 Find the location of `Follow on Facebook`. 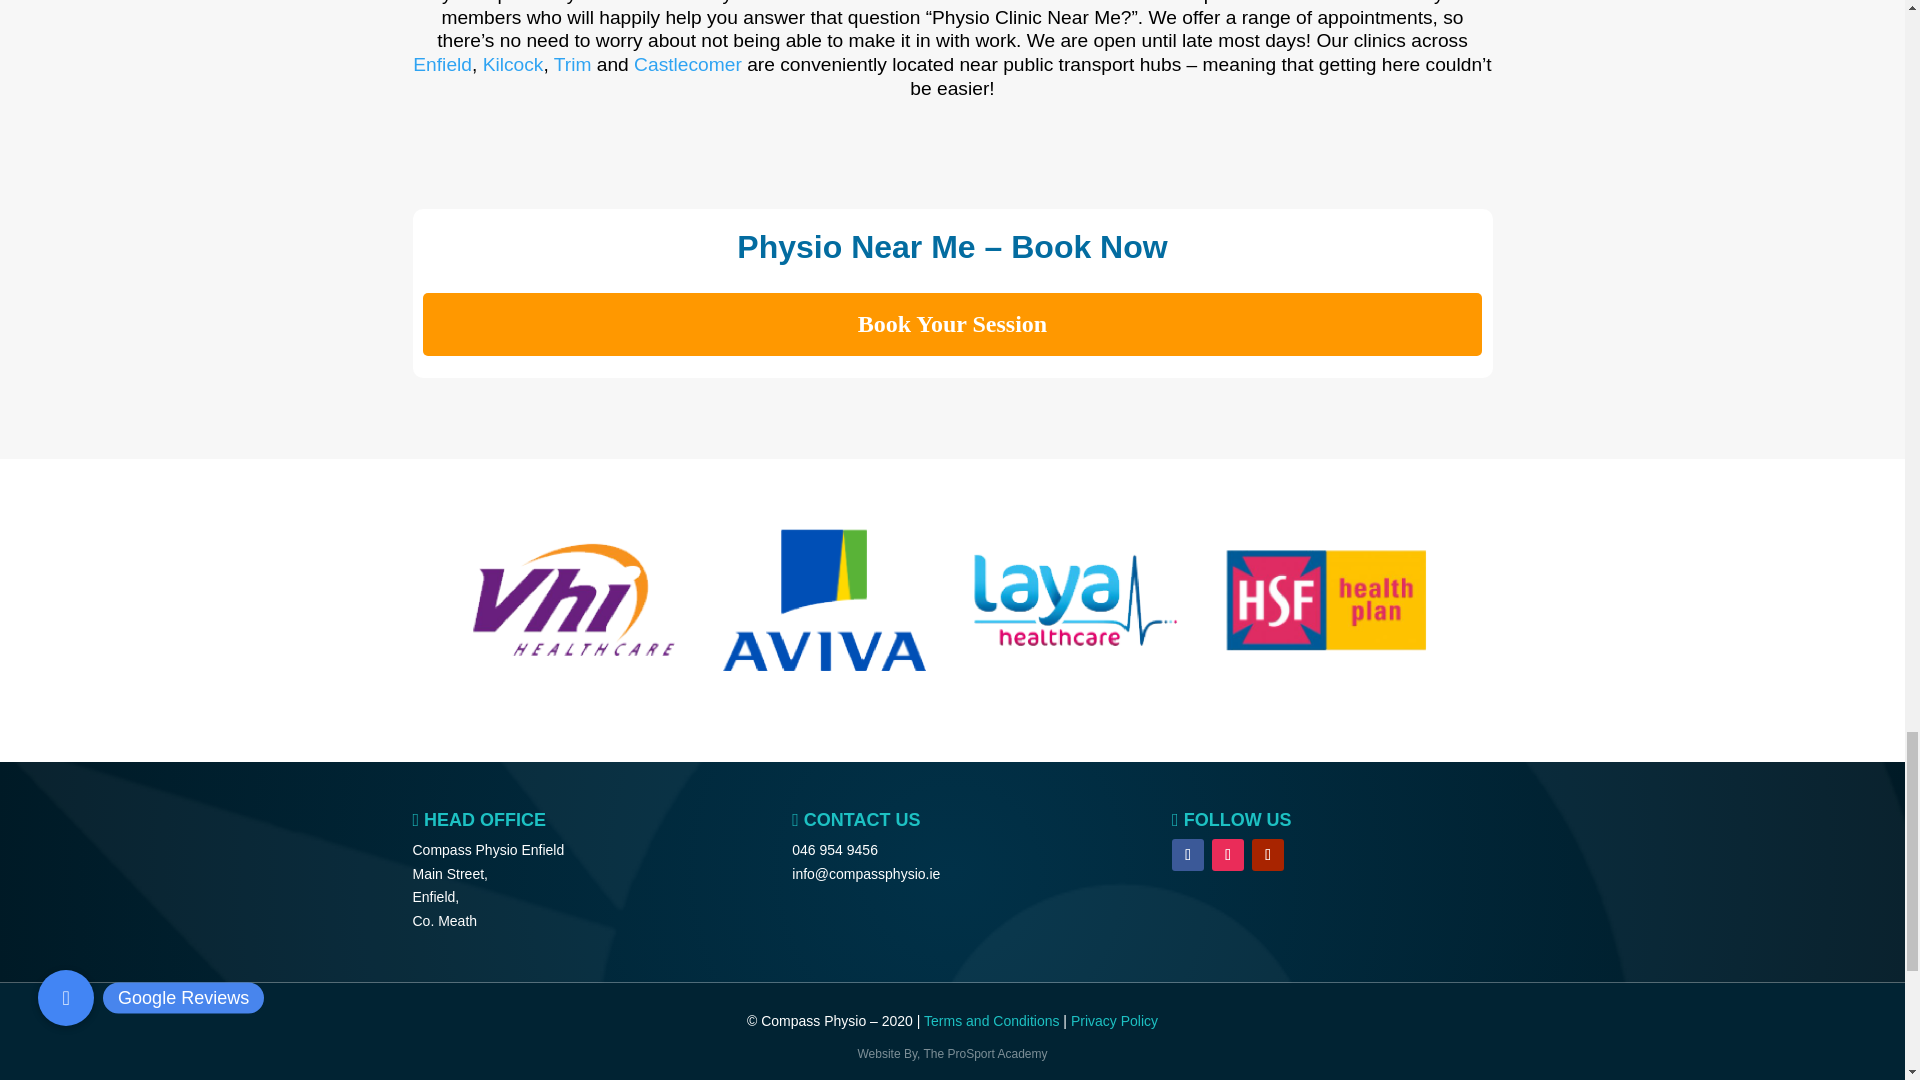

Follow on Facebook is located at coordinates (1187, 854).